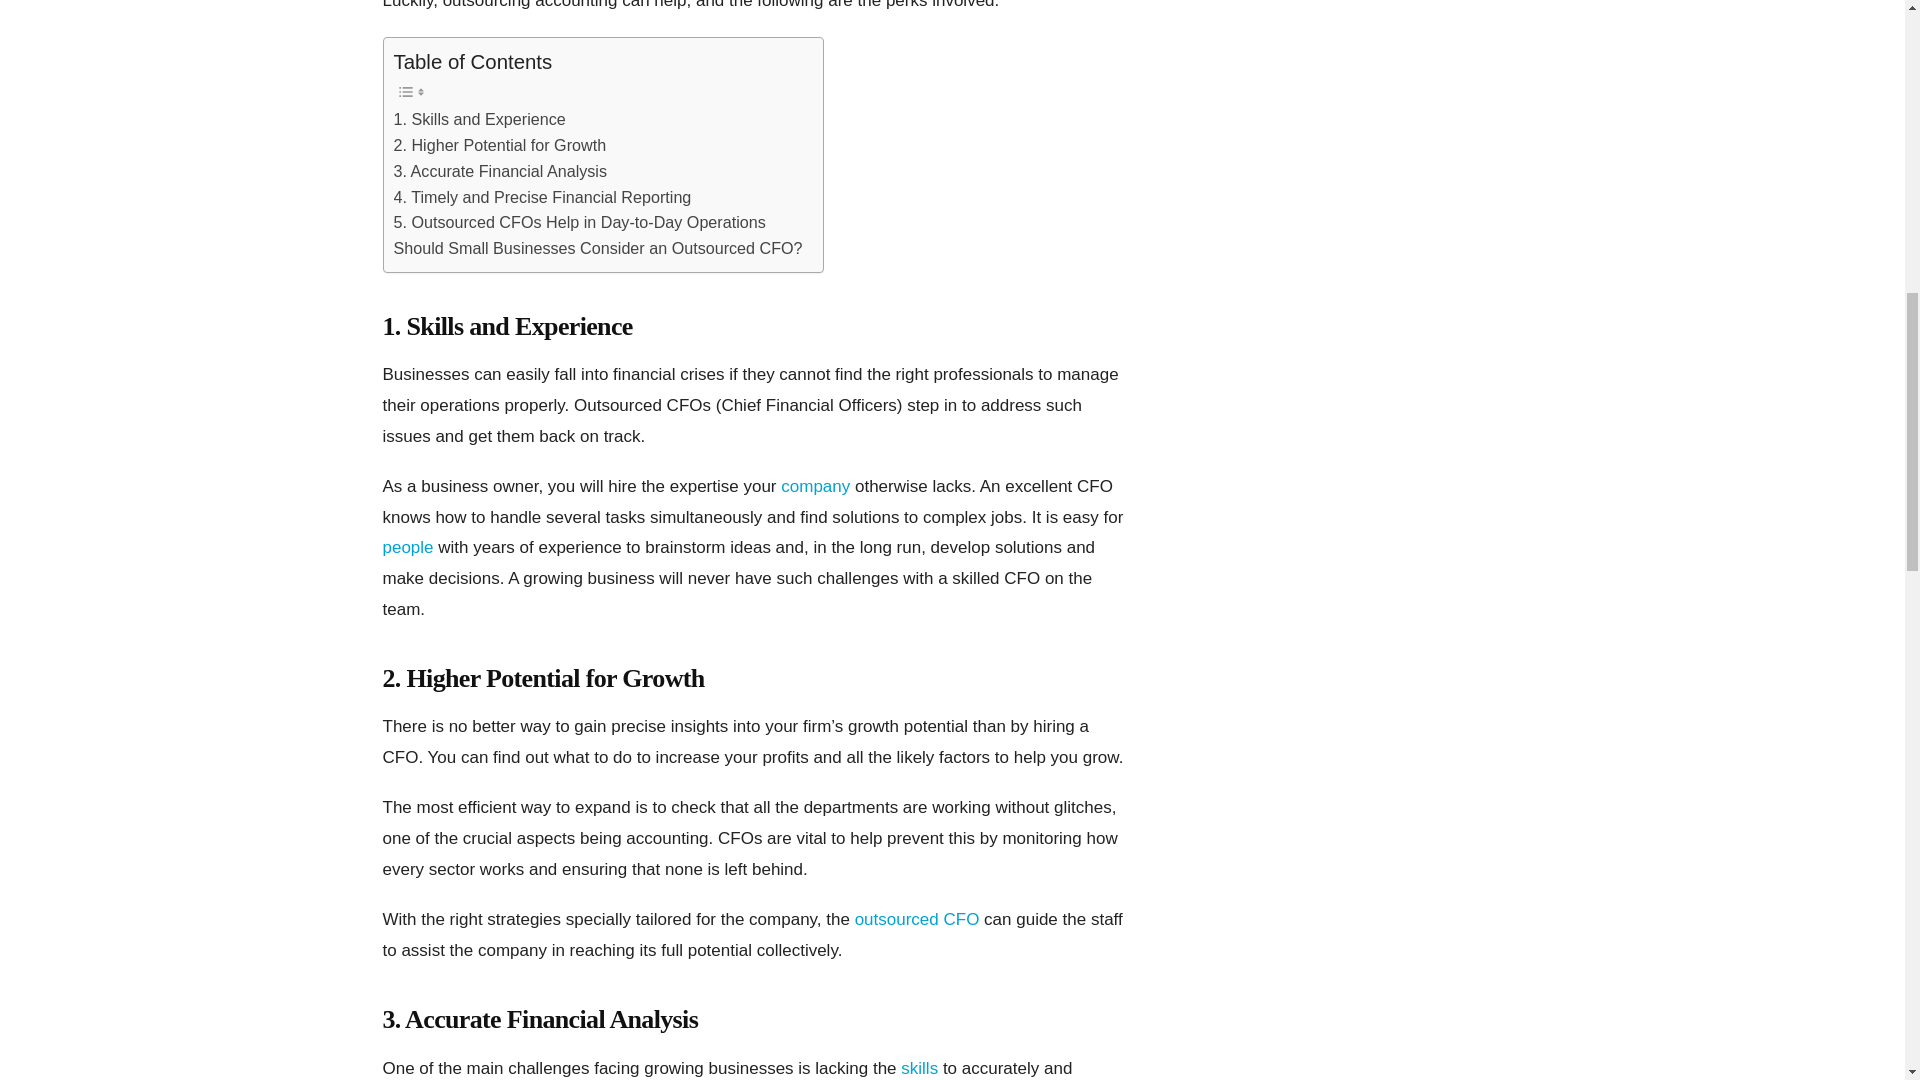 This screenshot has width=1920, height=1080. I want to click on outsourced CFO, so click(916, 919).